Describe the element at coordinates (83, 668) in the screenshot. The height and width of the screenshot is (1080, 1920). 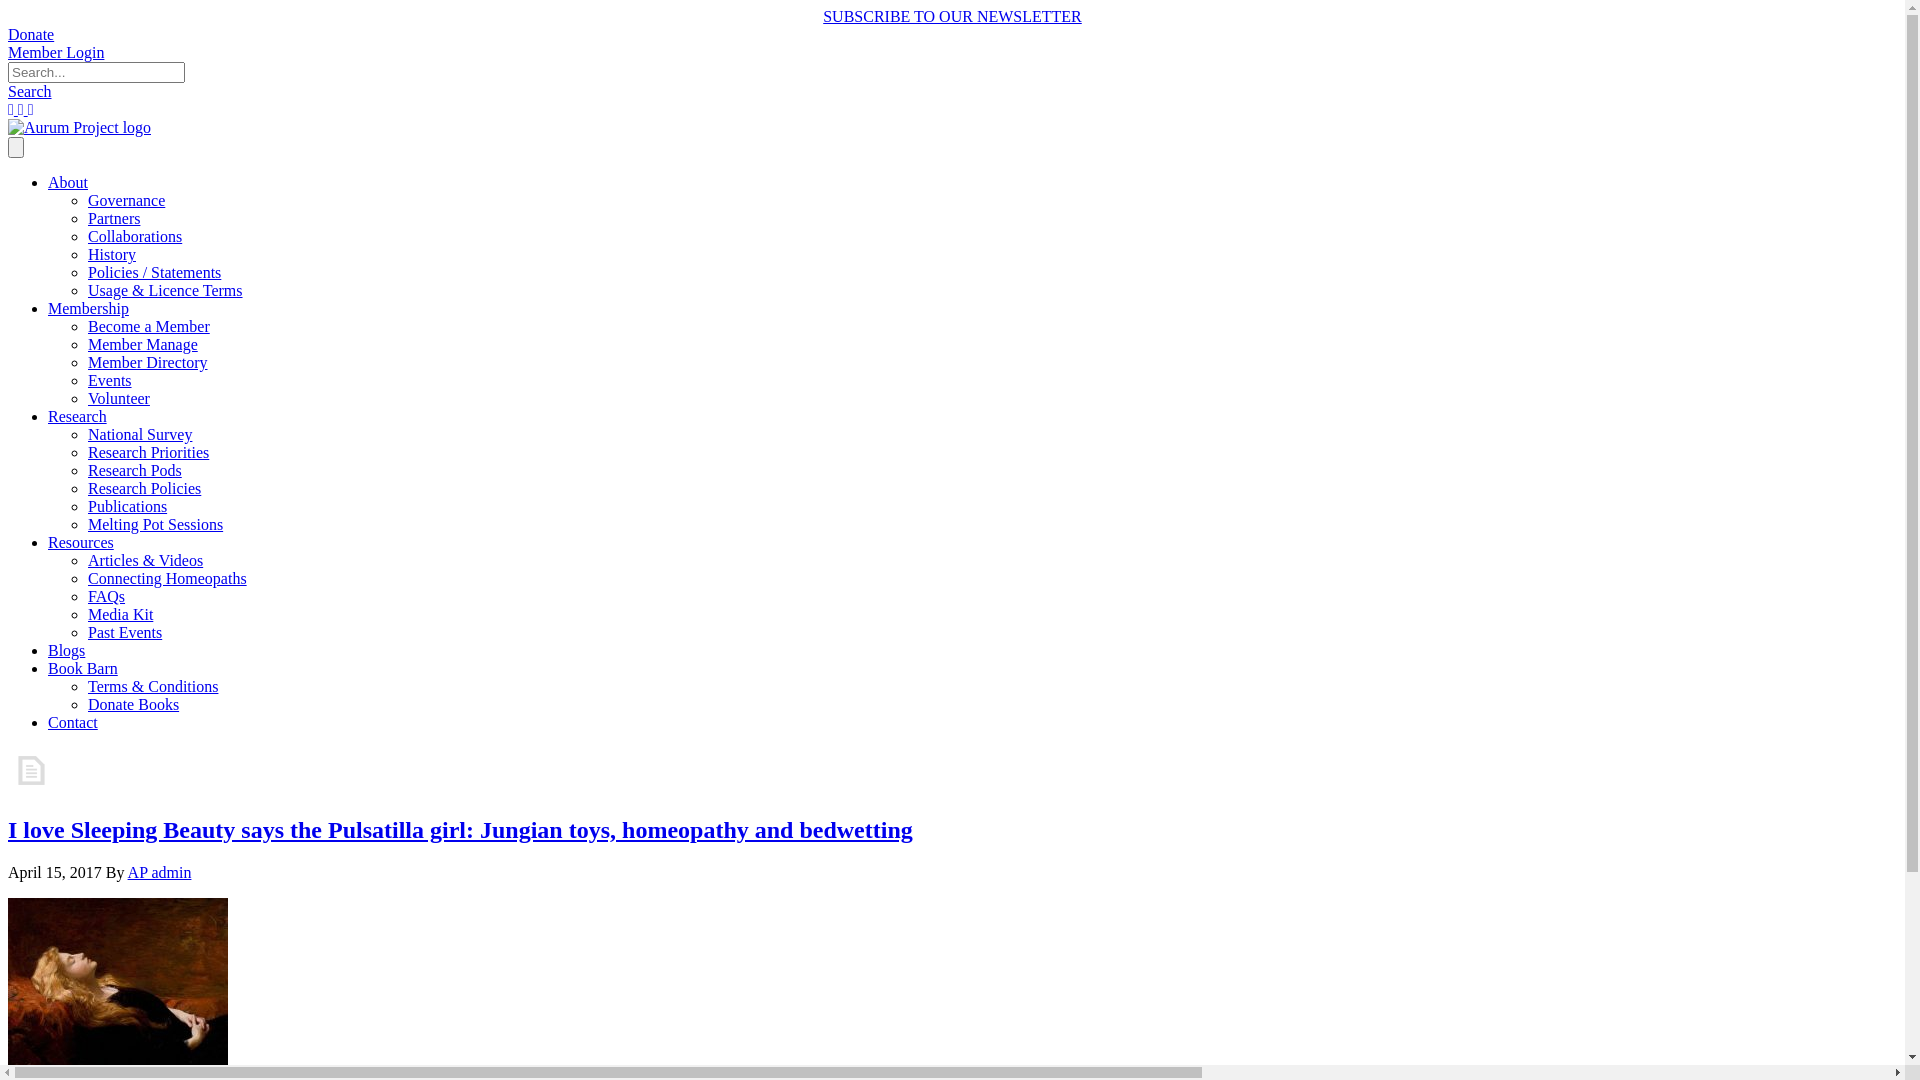
I see `Book Barn` at that location.